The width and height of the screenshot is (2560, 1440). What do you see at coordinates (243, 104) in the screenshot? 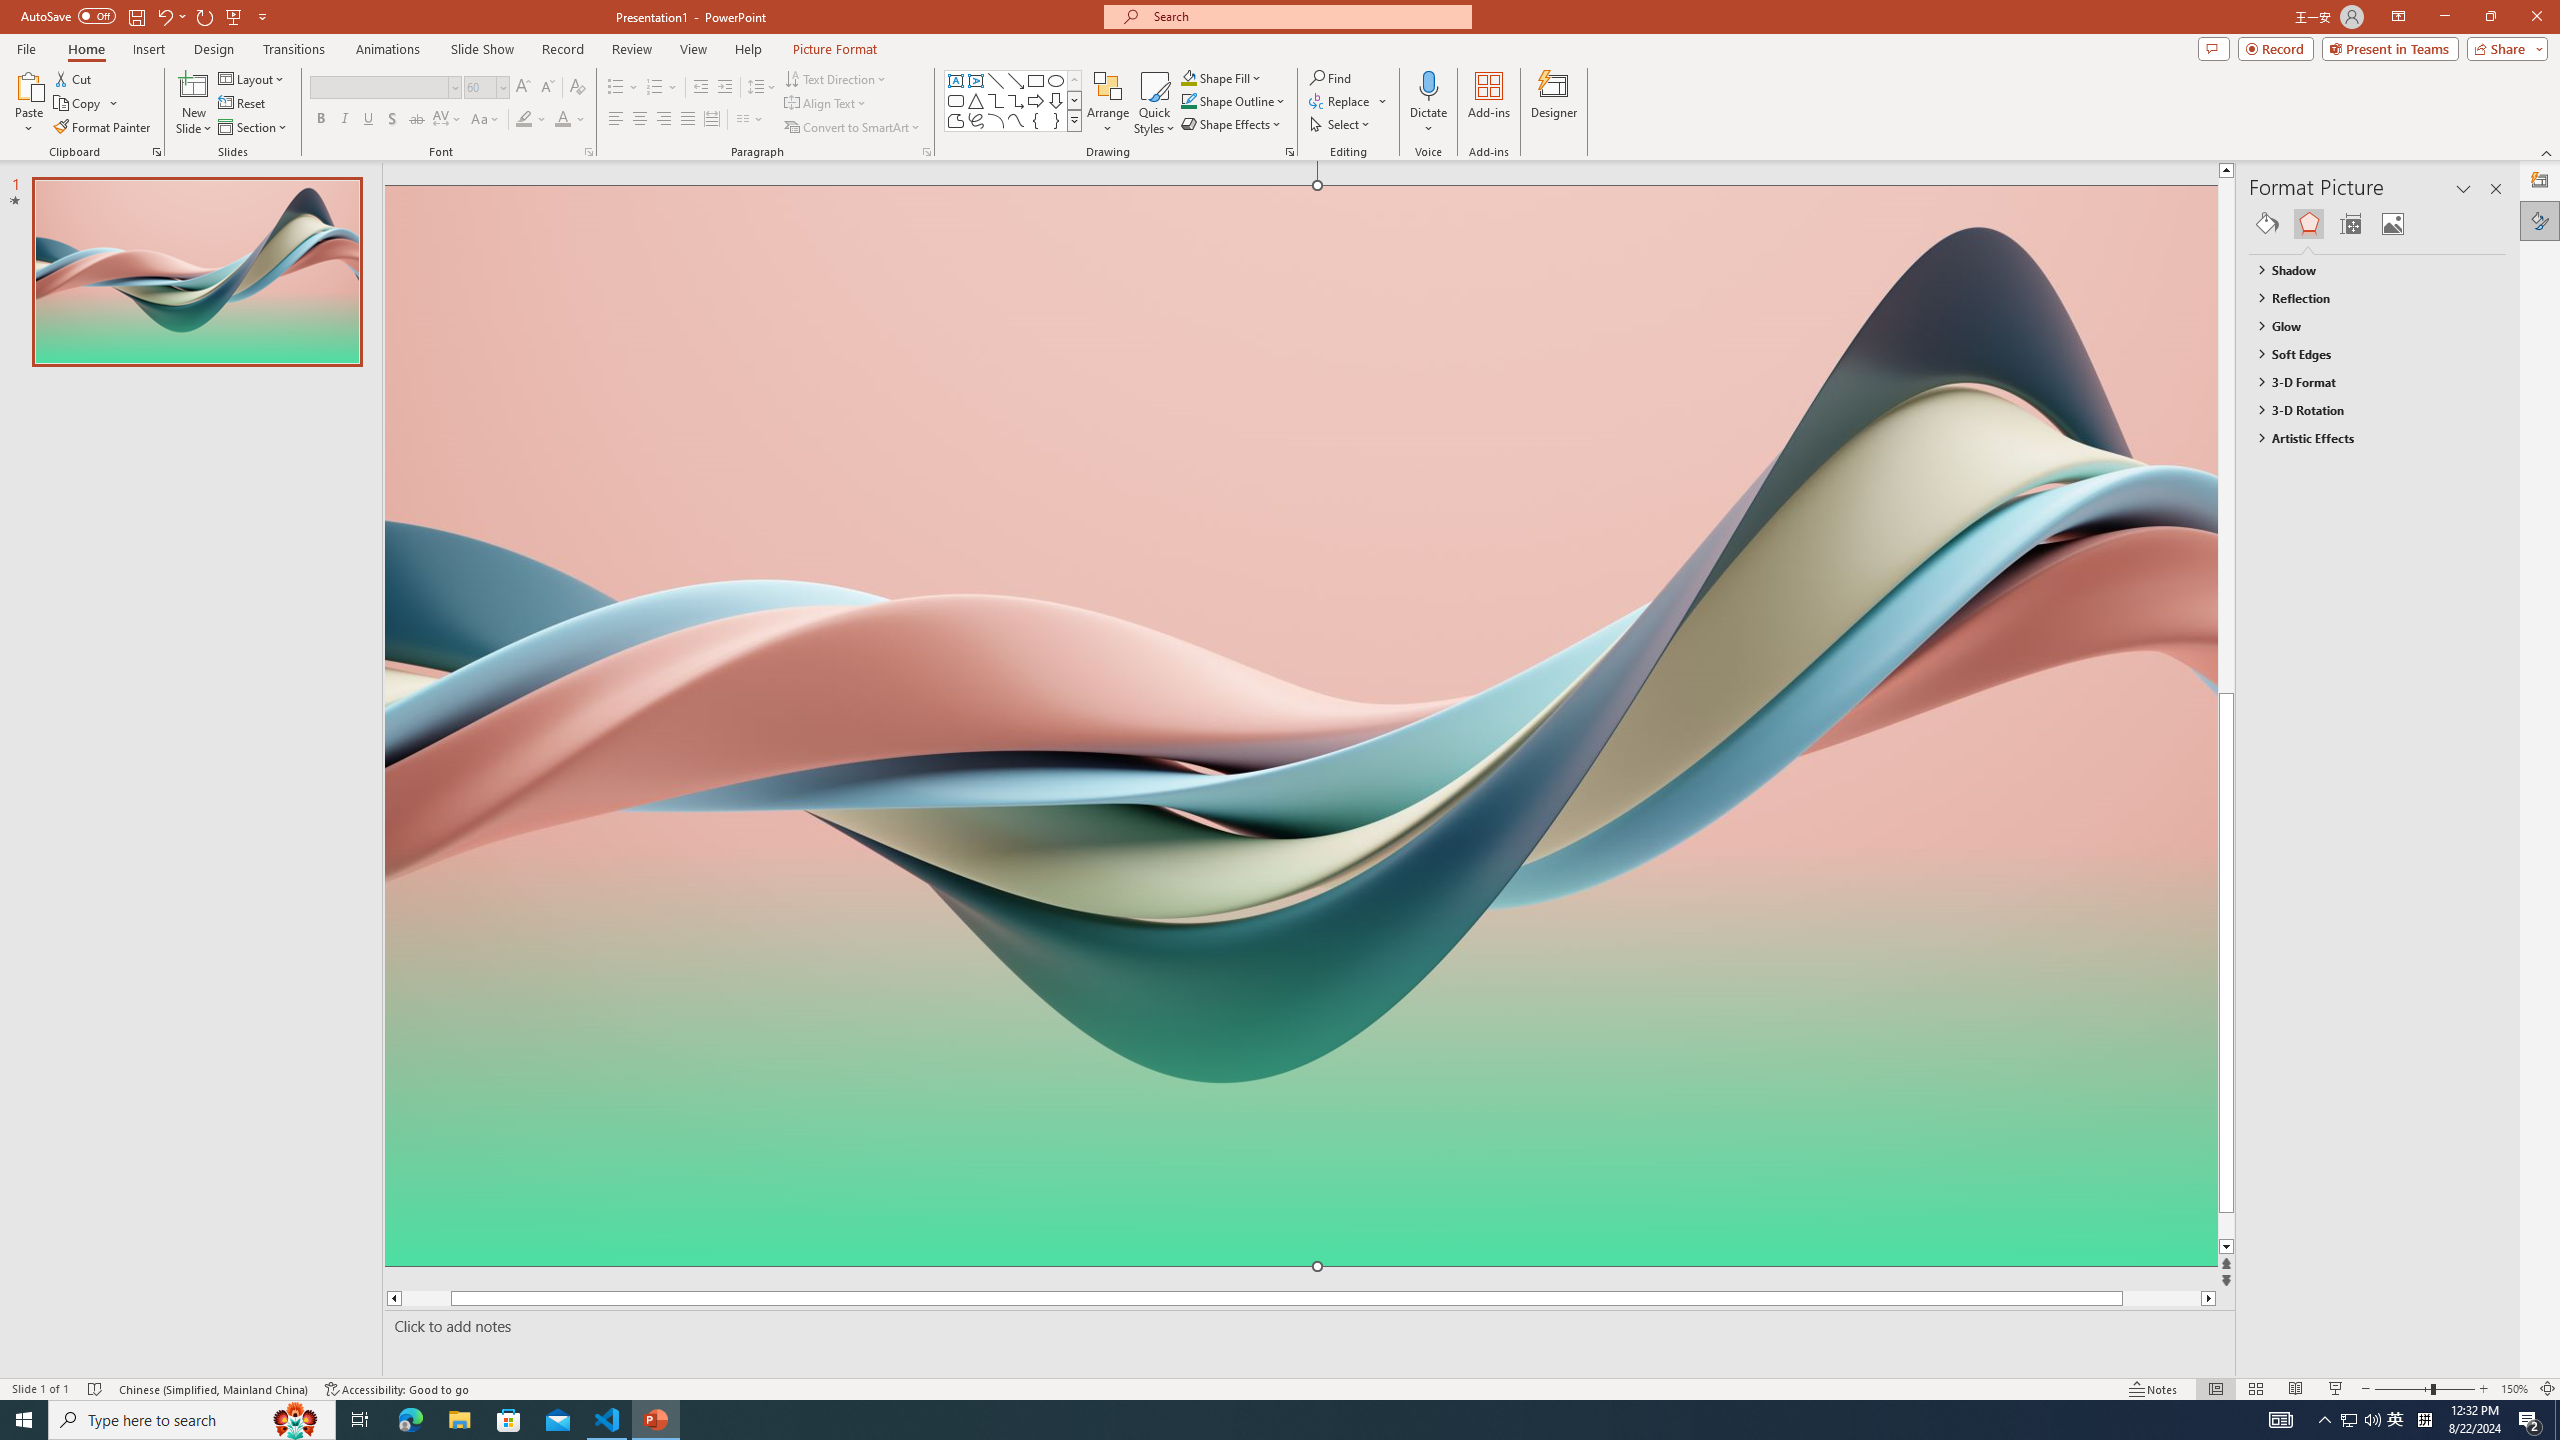
I see `Reset` at bounding box center [243, 104].